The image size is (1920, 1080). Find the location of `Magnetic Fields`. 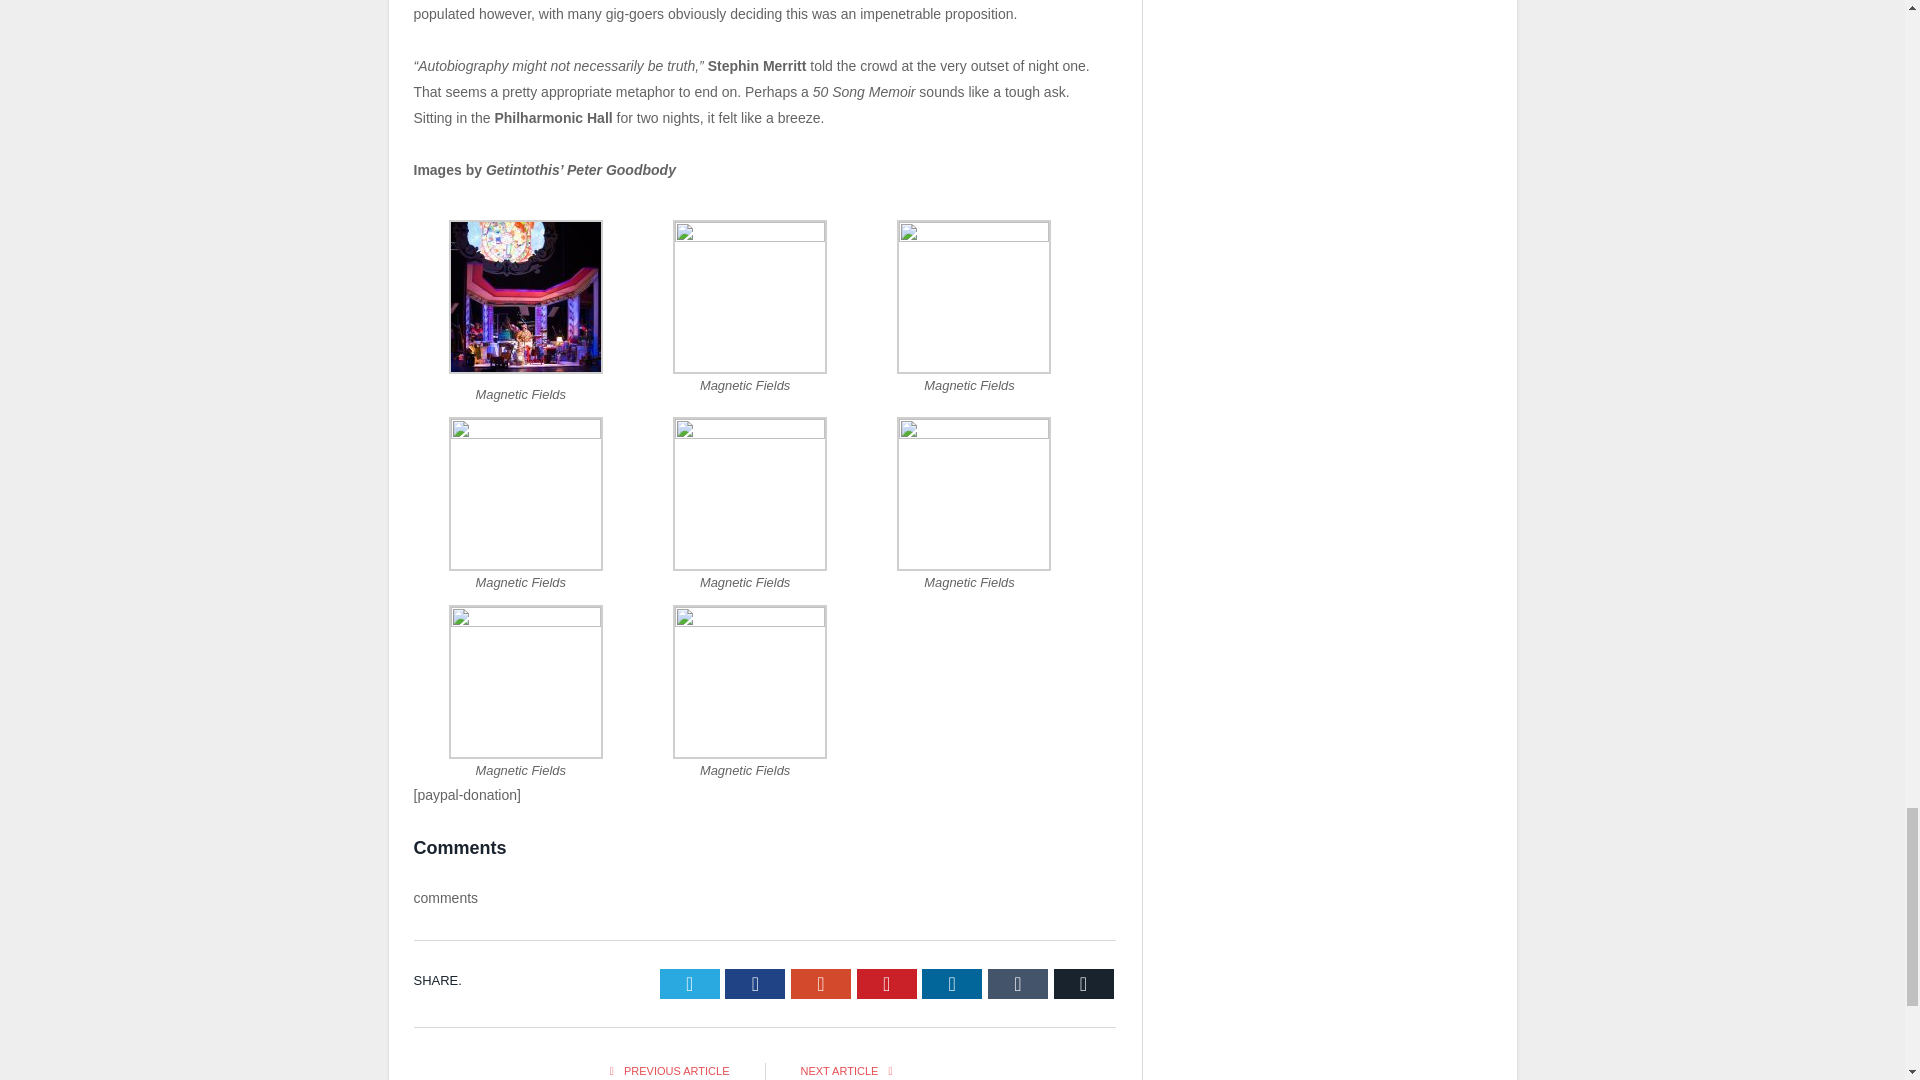

Magnetic Fields is located at coordinates (526, 622).